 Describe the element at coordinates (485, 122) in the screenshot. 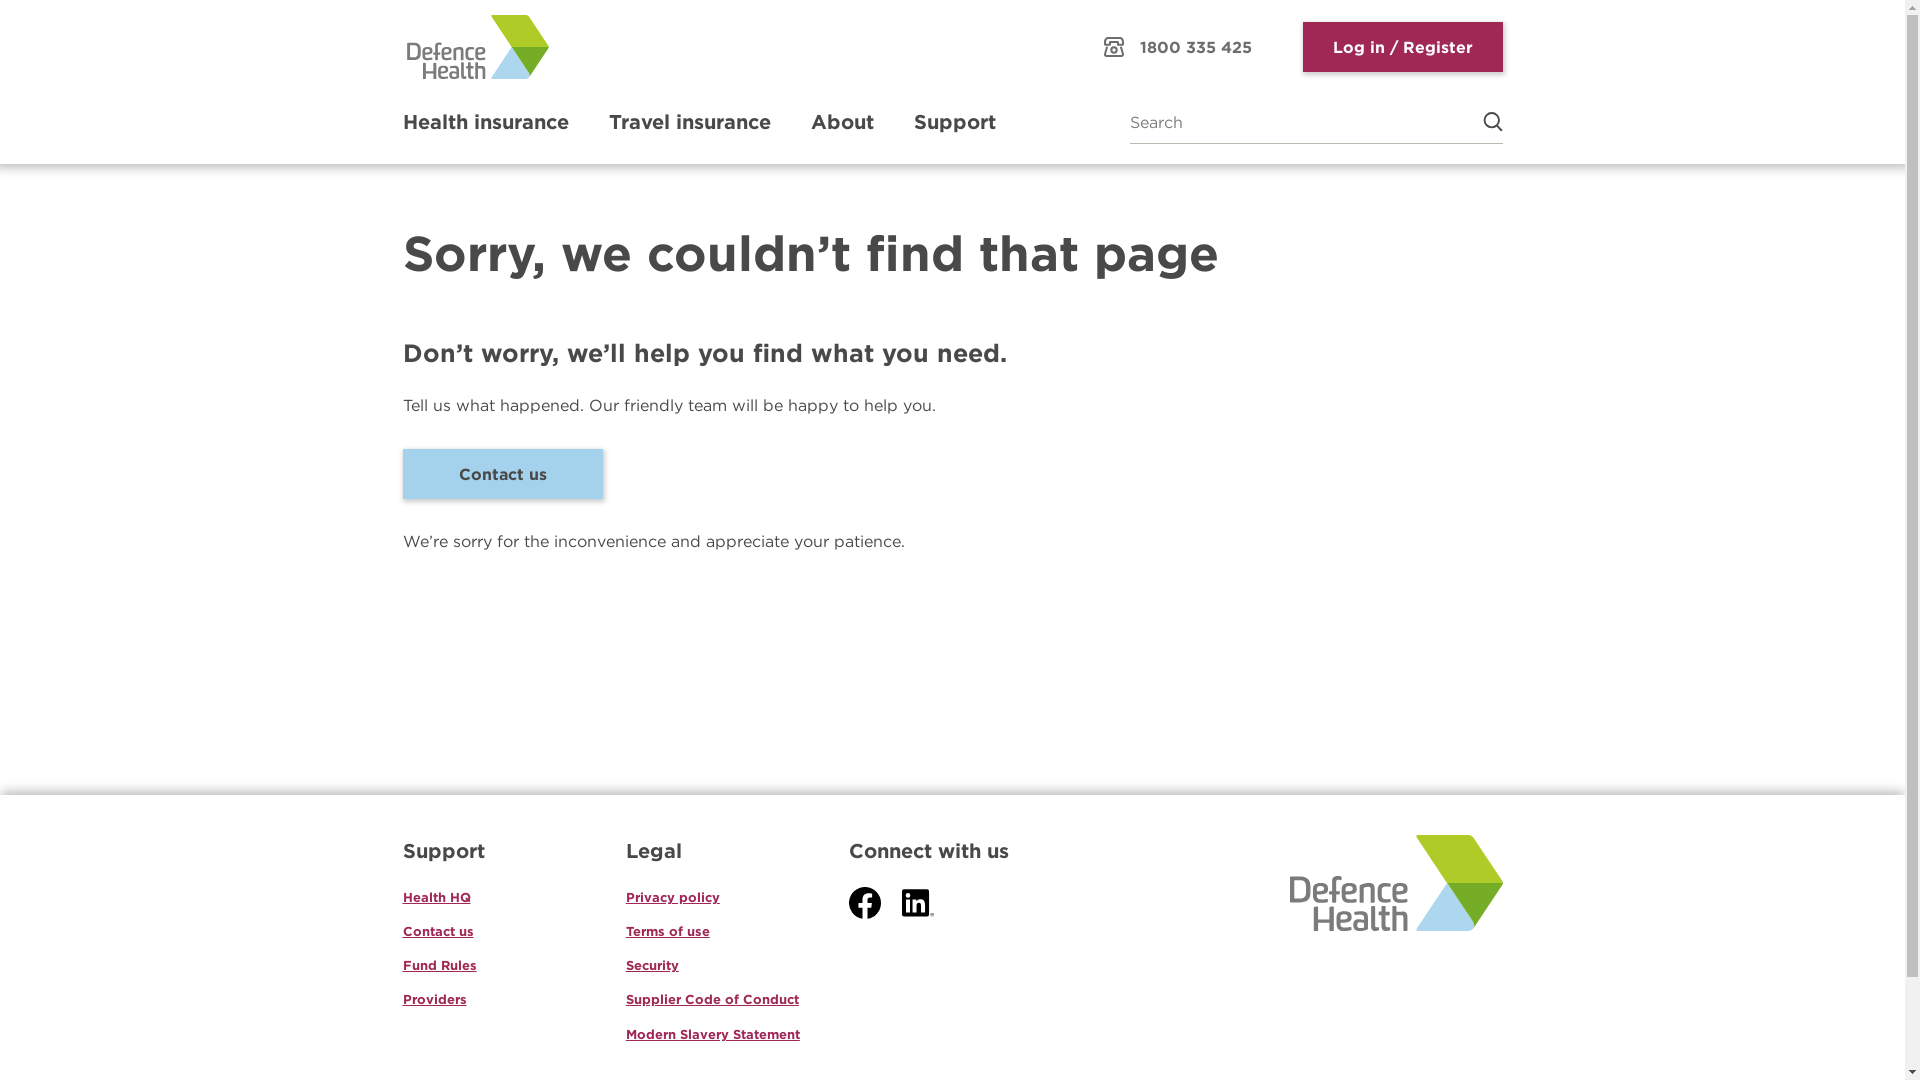

I see `Health insurance` at that location.